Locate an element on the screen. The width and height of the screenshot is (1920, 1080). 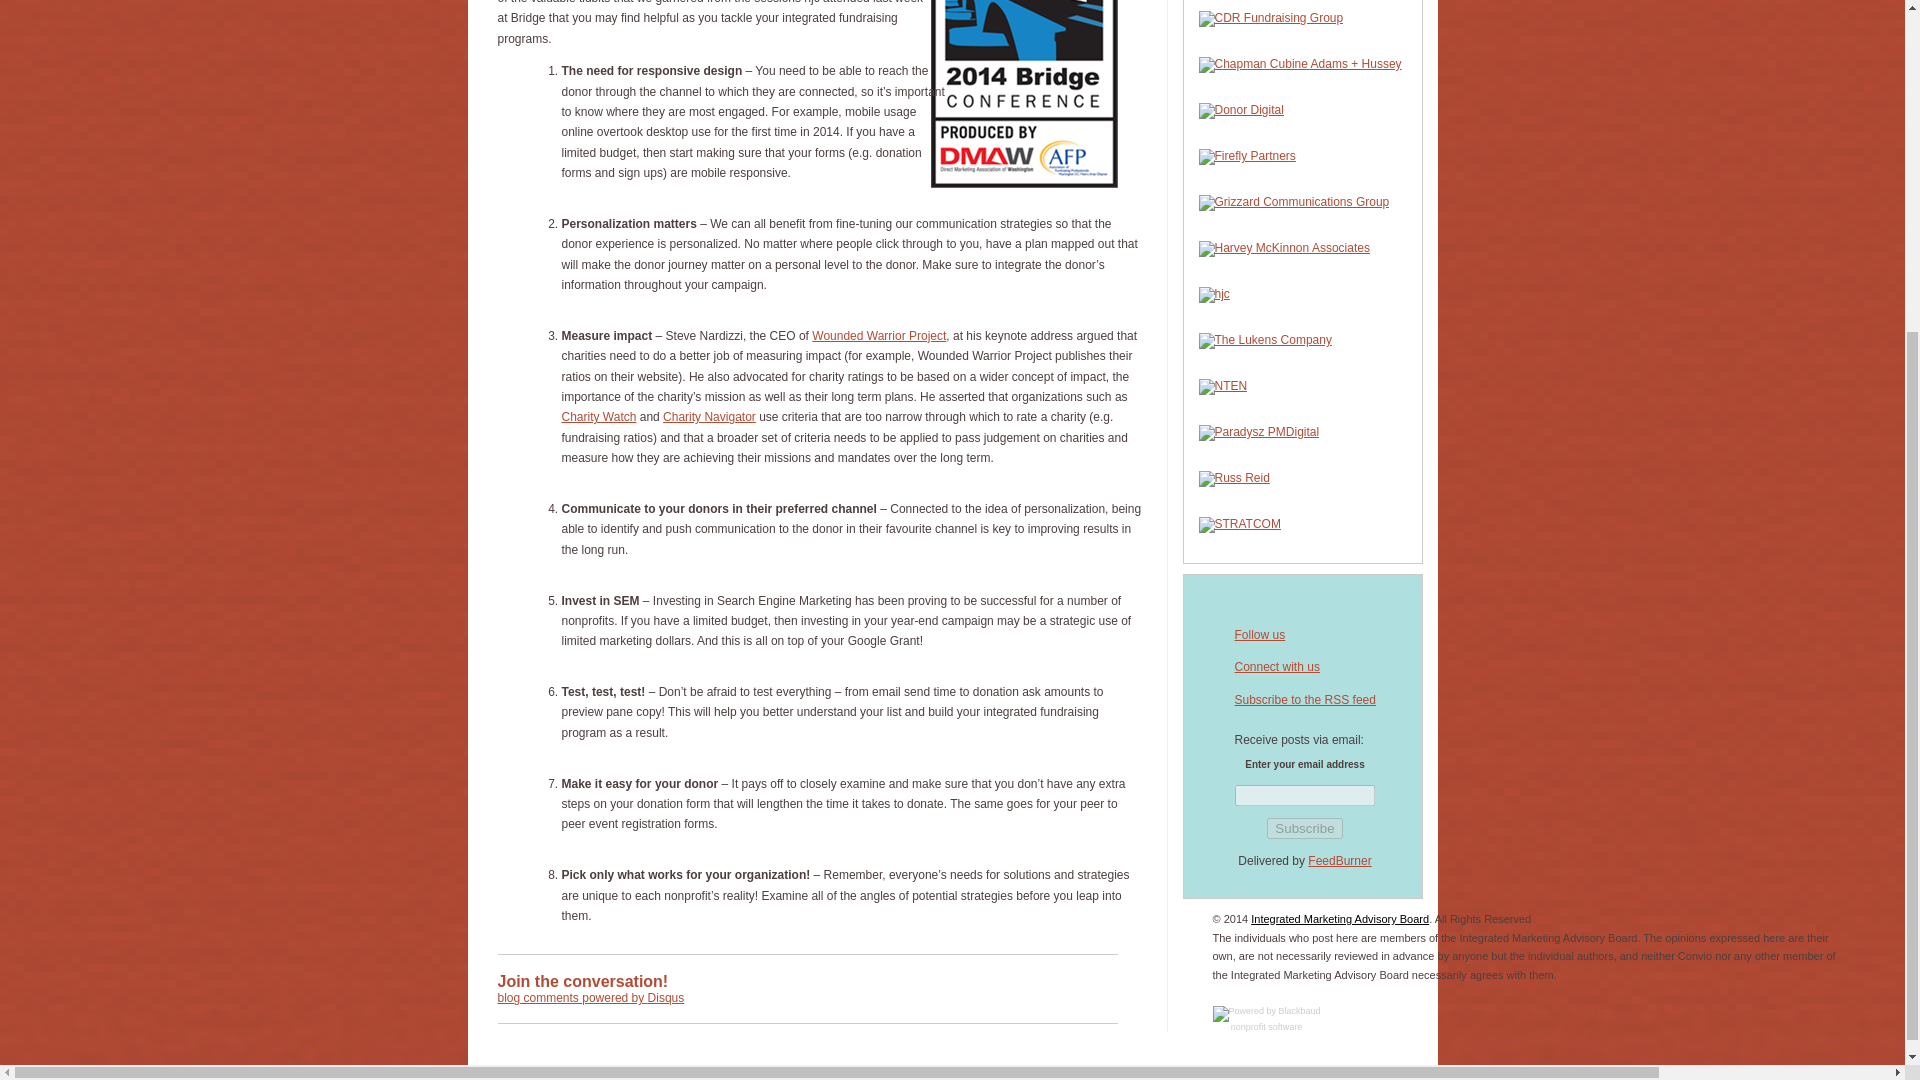
Follow us is located at coordinates (1259, 634).